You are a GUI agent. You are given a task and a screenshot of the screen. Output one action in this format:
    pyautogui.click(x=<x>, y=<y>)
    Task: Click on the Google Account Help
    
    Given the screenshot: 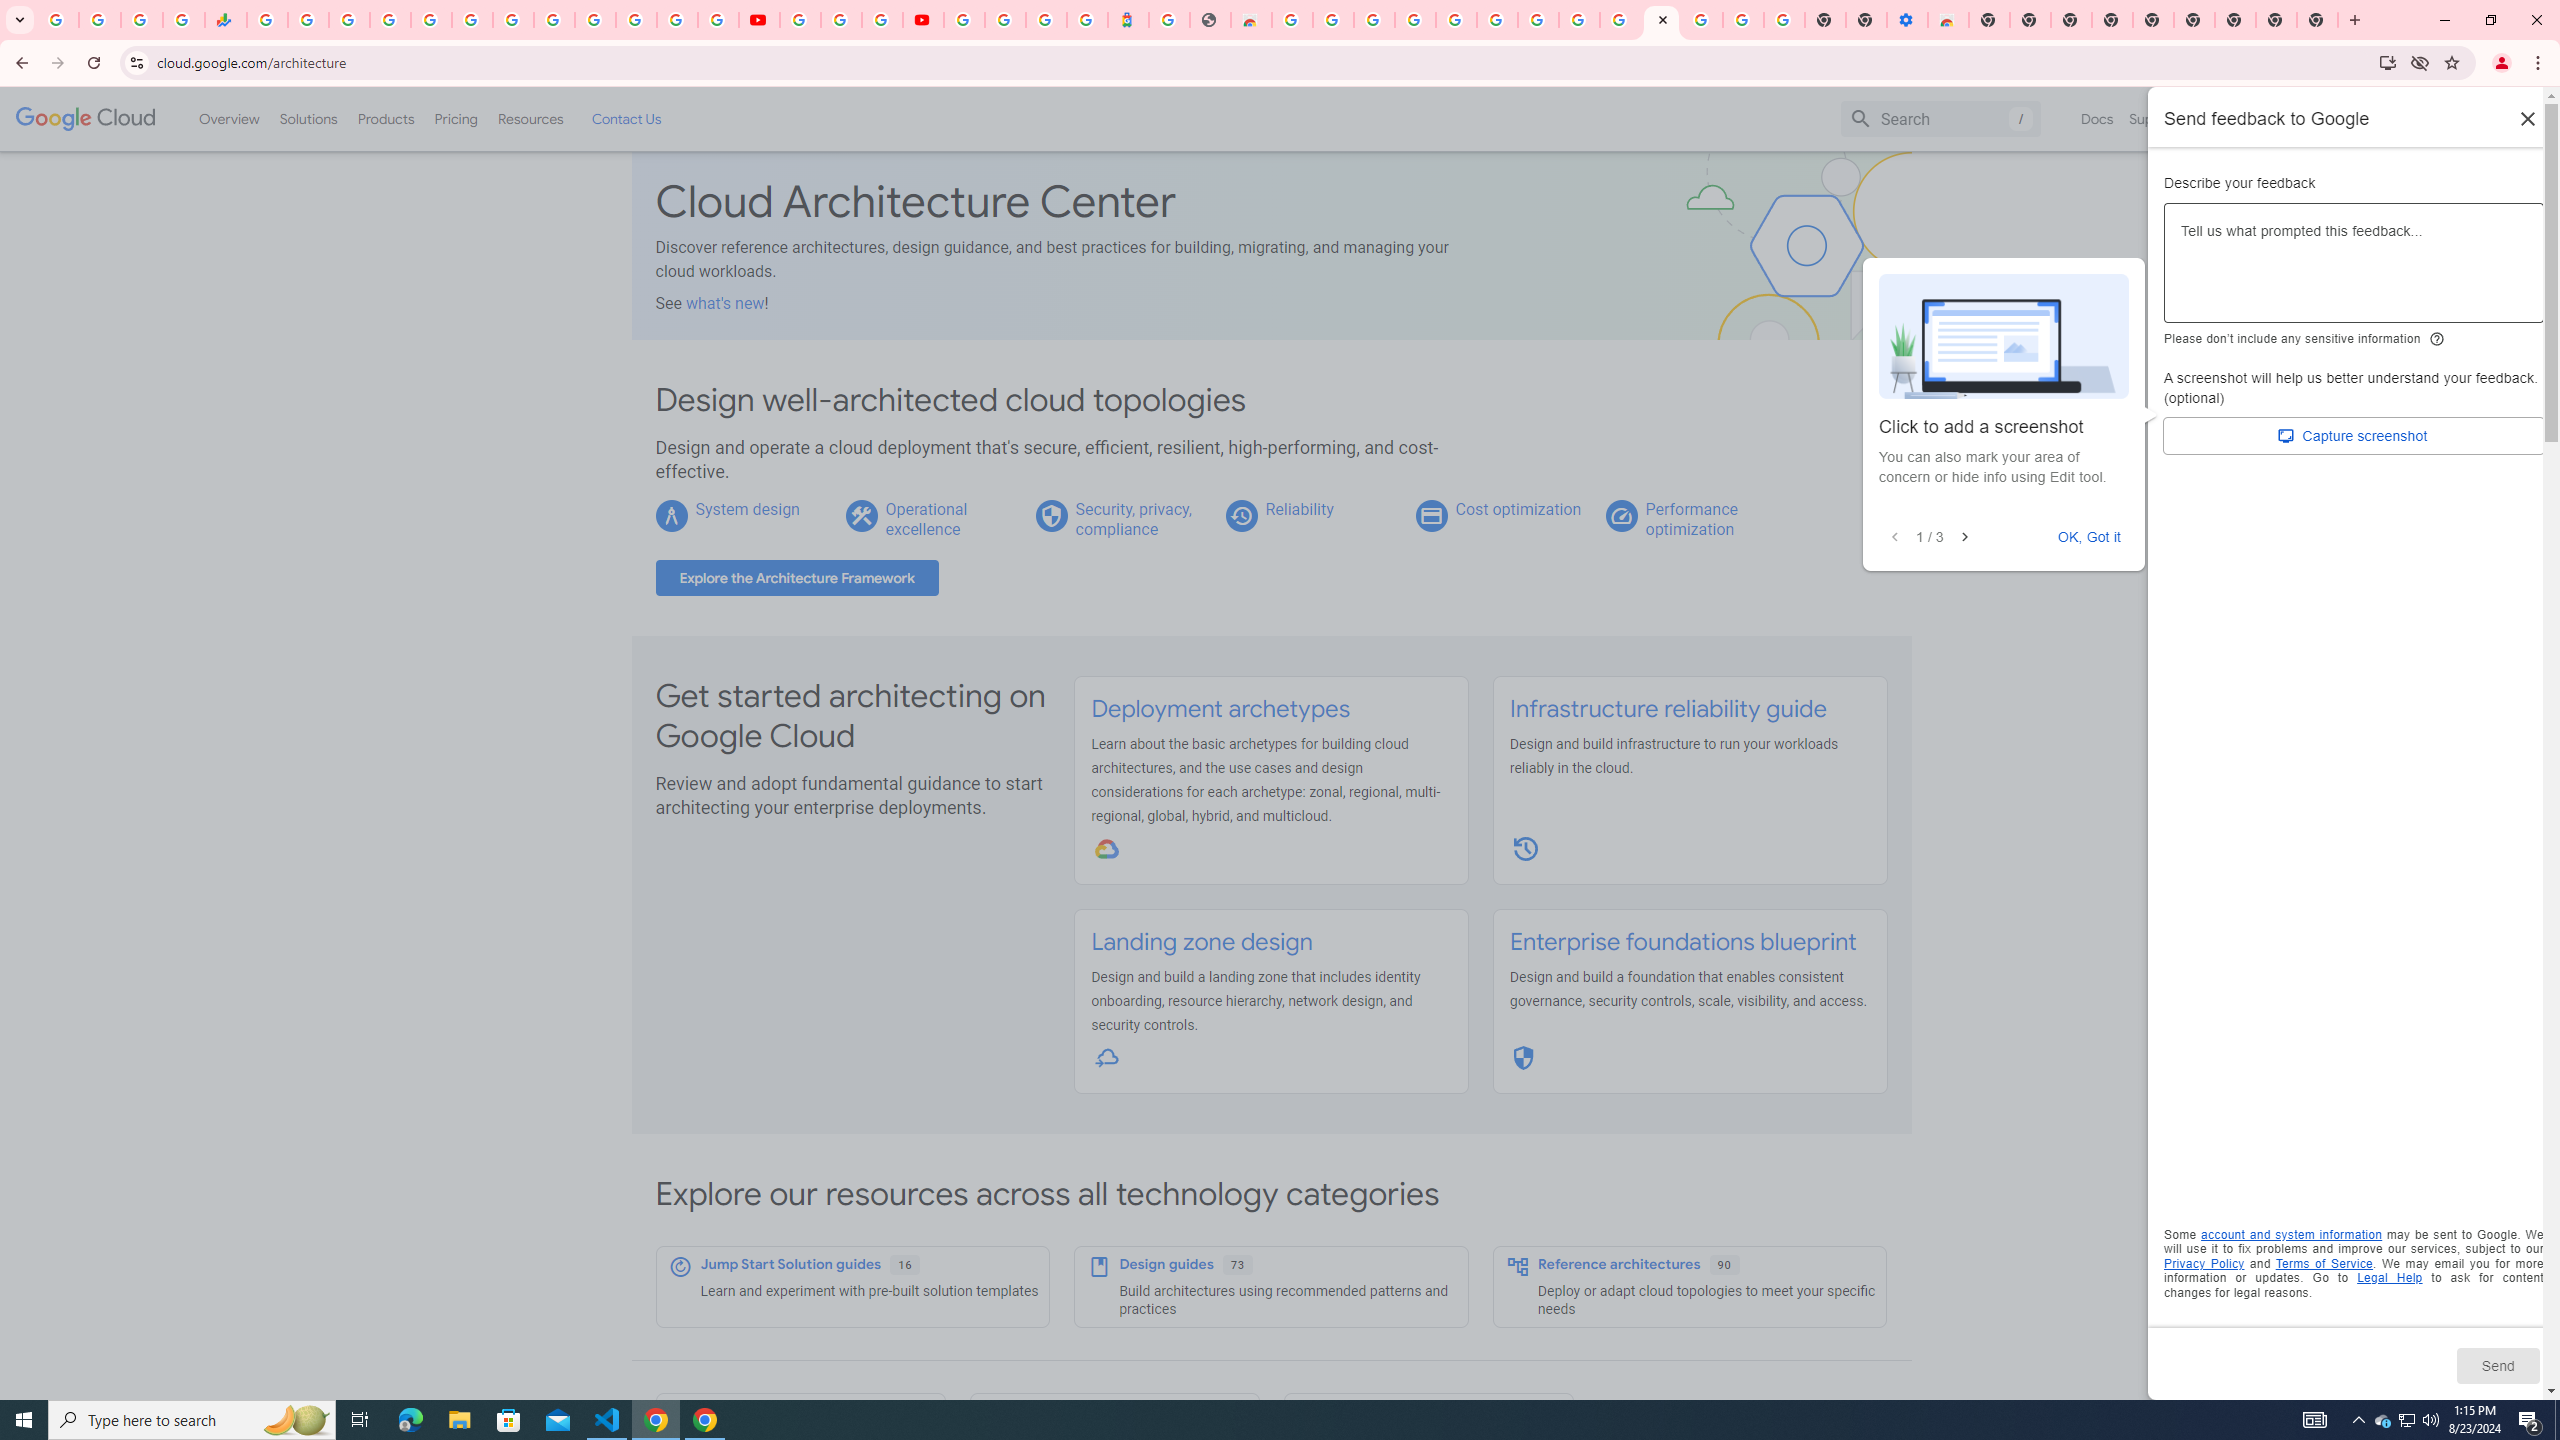 What is the action you would take?
    pyautogui.click(x=1744, y=20)
    